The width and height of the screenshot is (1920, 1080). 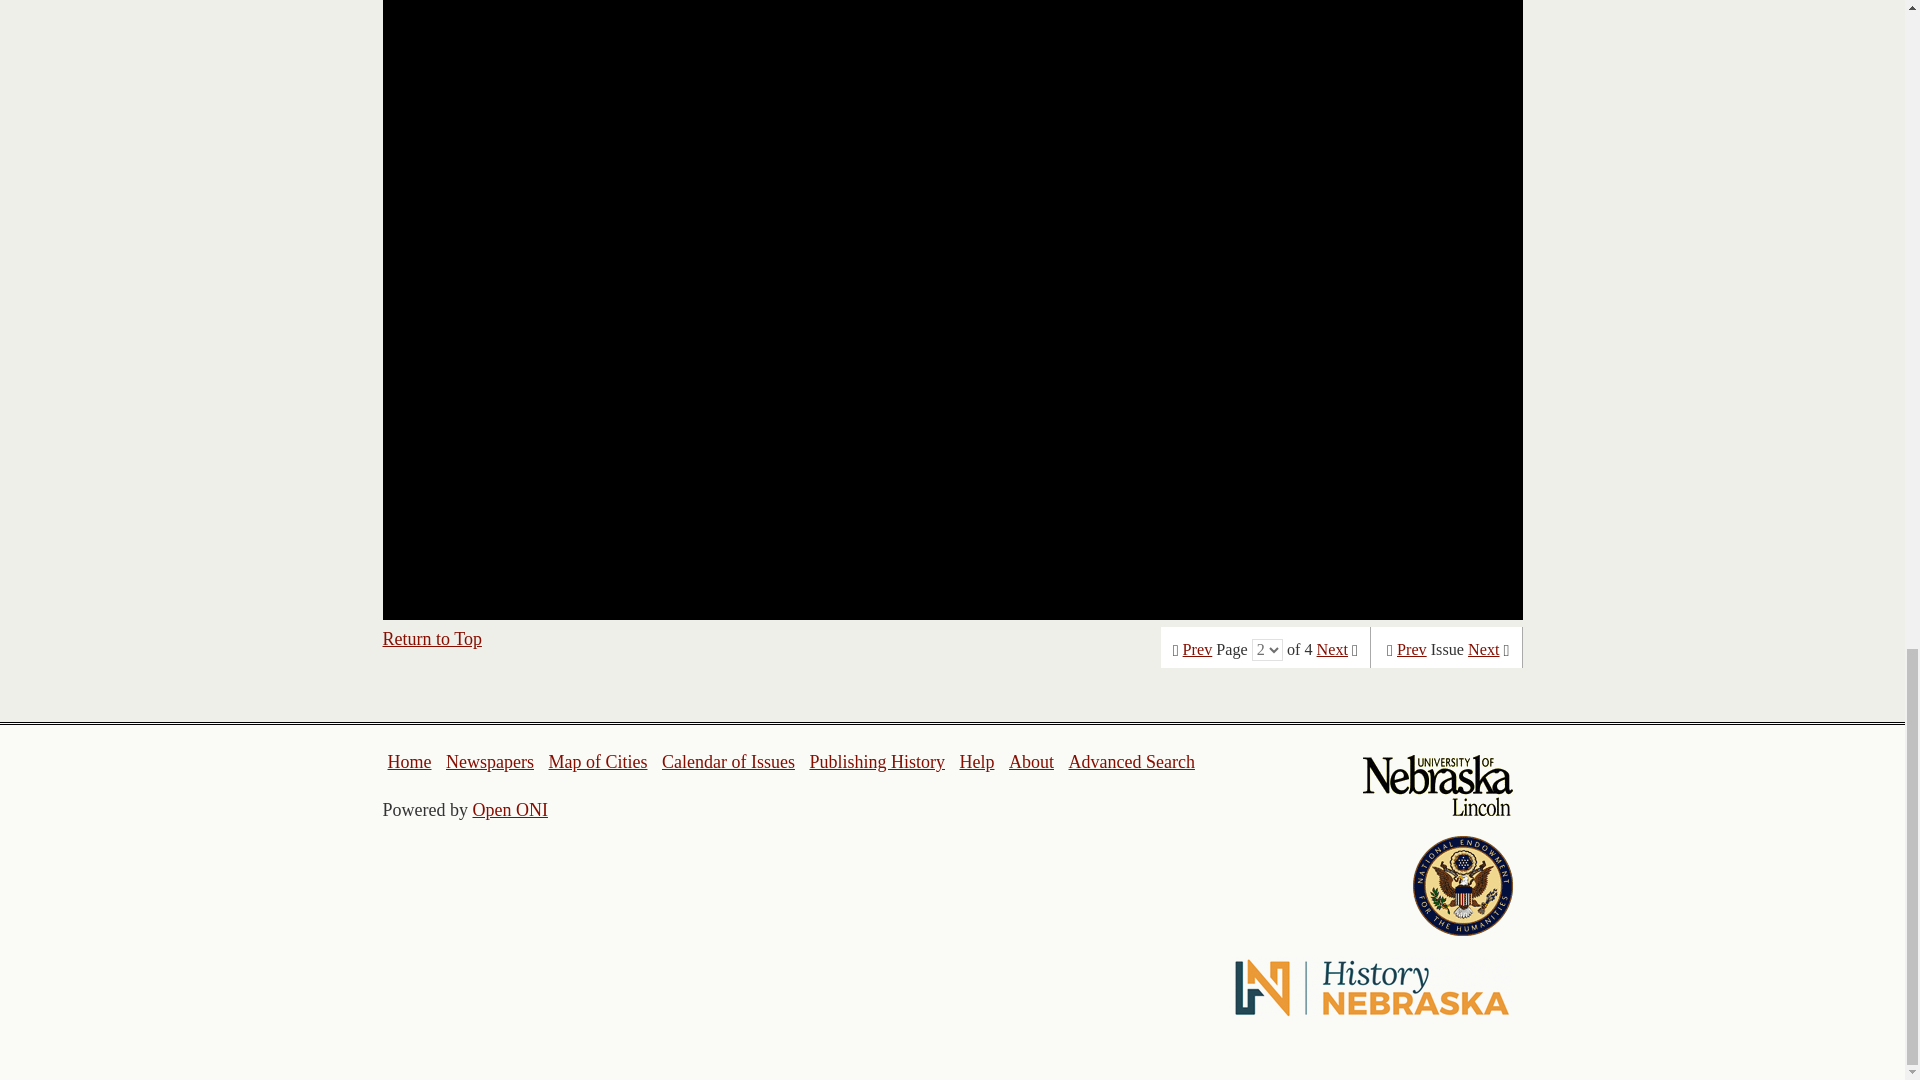 What do you see at coordinates (510, 810) in the screenshot?
I see `Open ONI` at bounding box center [510, 810].